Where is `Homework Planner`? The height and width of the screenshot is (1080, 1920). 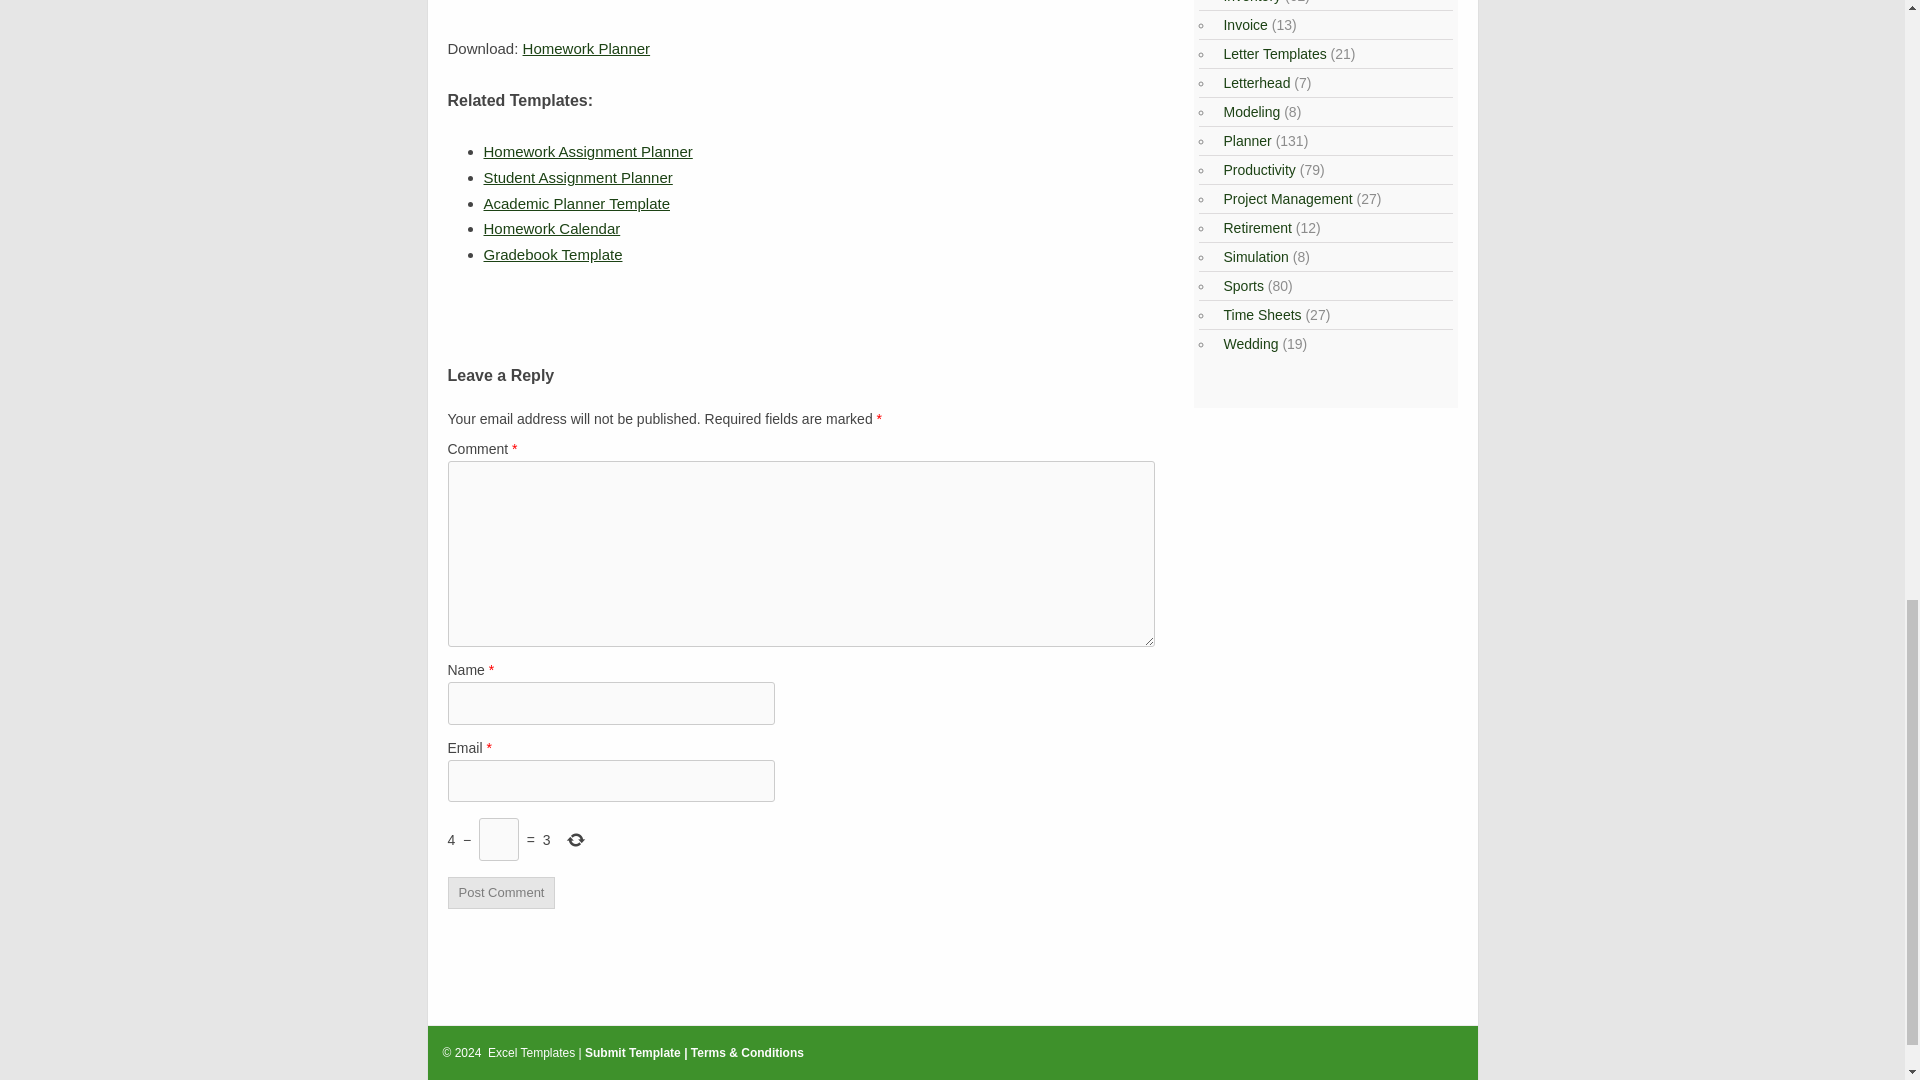 Homework Planner is located at coordinates (586, 48).